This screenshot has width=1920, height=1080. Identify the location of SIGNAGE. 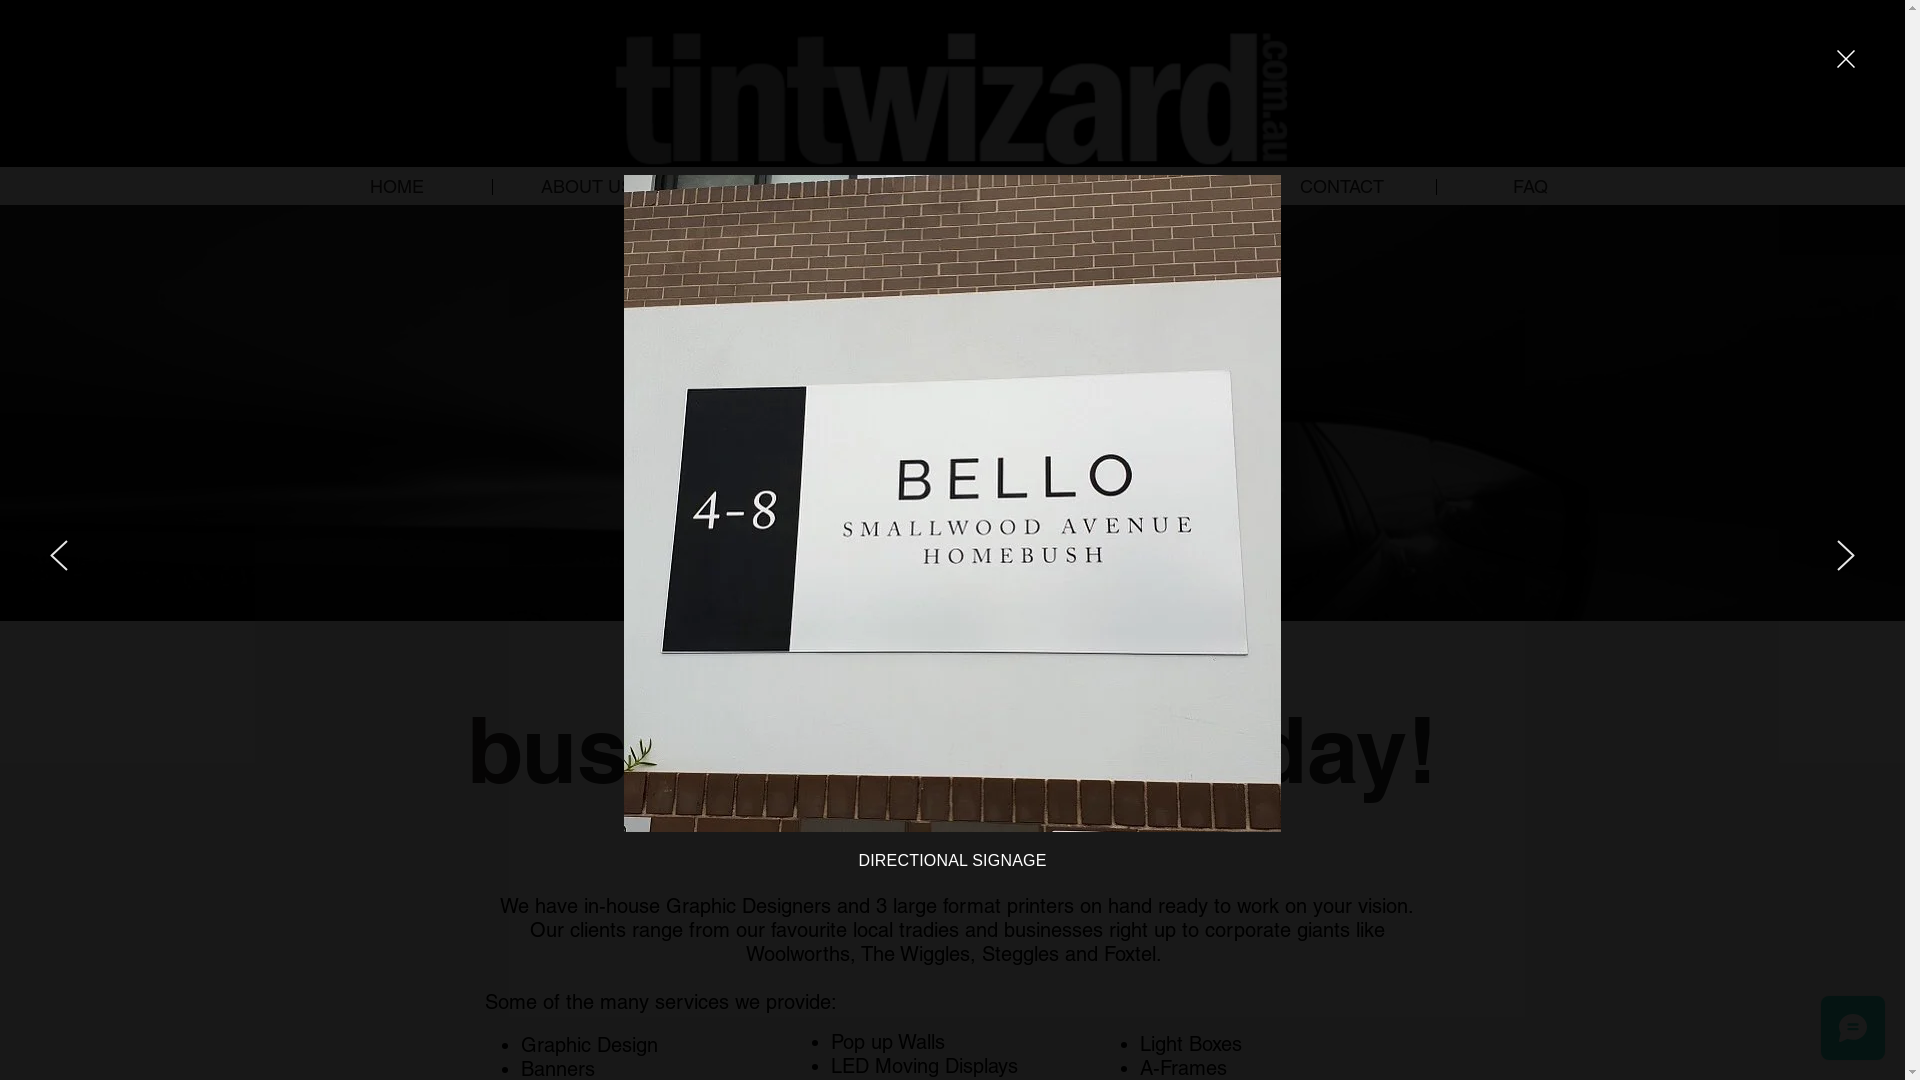
(964, 186).